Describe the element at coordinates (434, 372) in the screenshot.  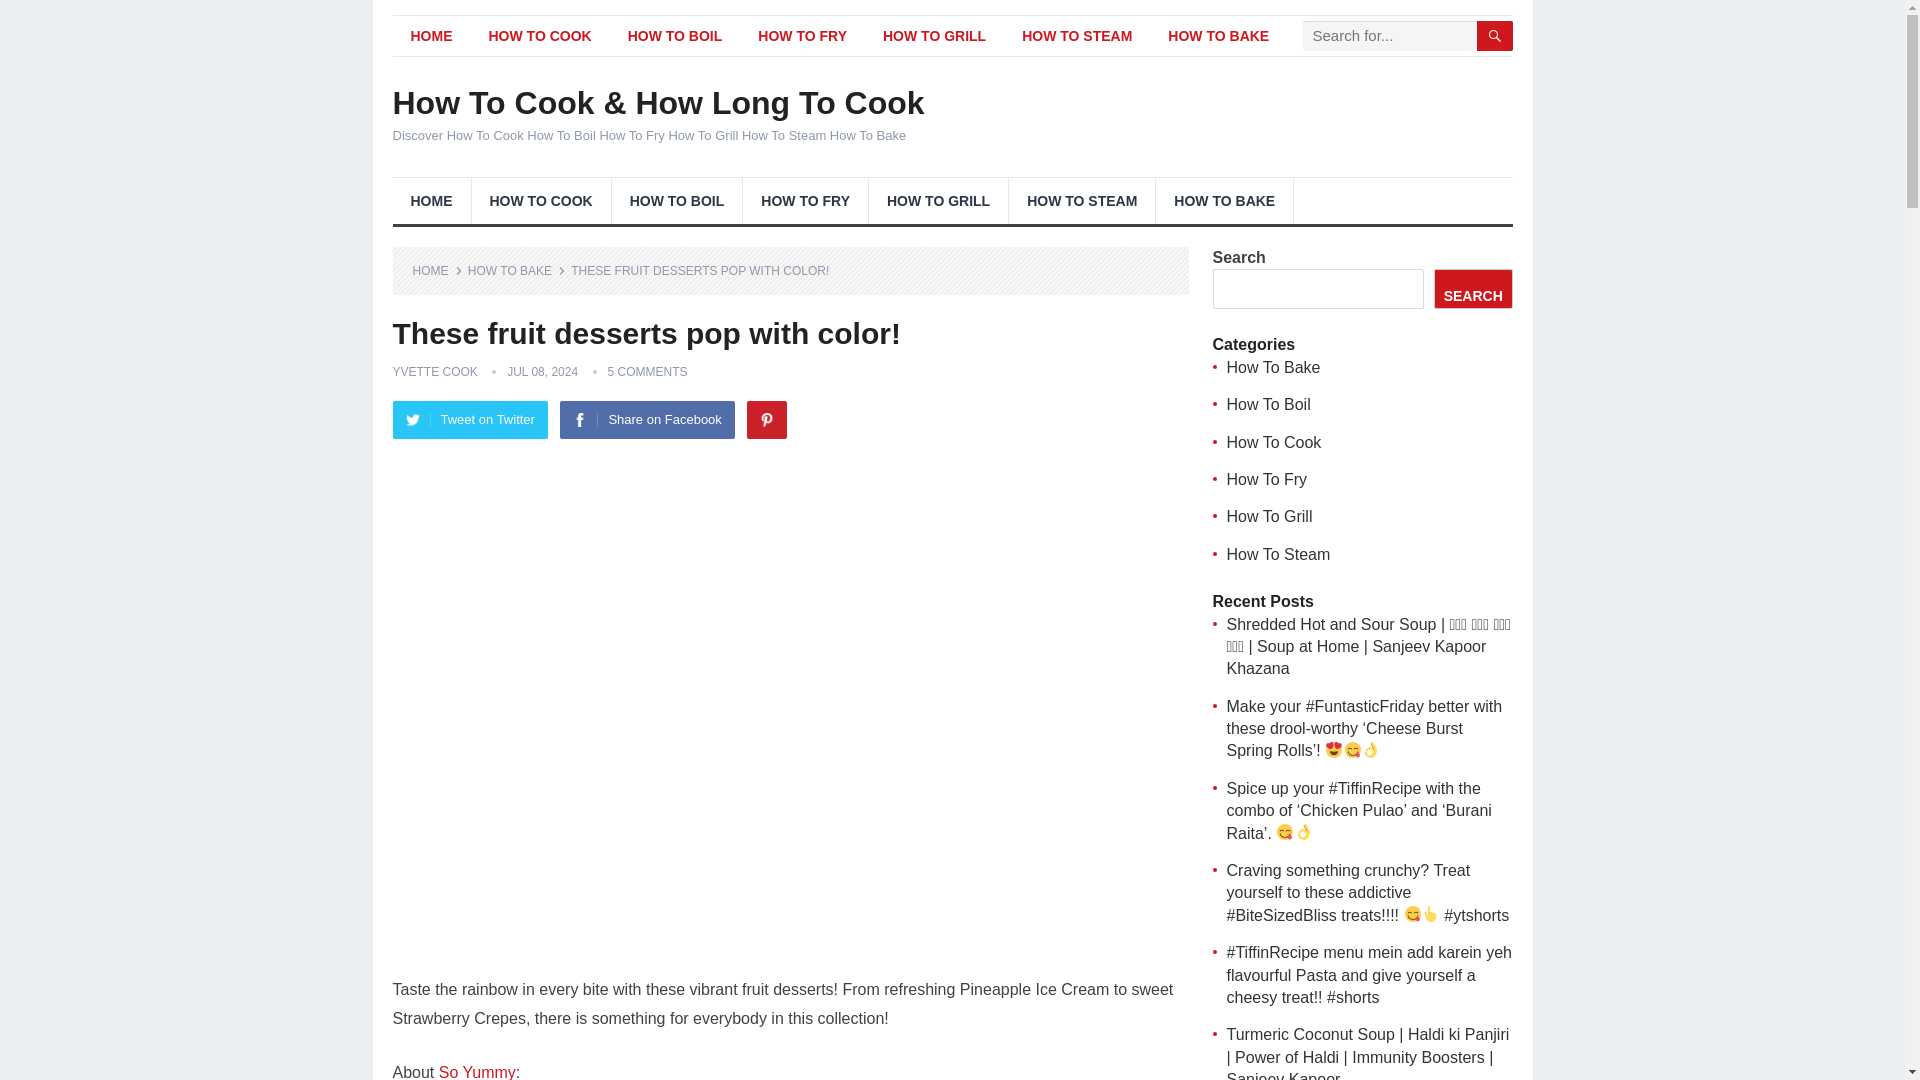
I see `Posts by Yvette Cook` at that location.